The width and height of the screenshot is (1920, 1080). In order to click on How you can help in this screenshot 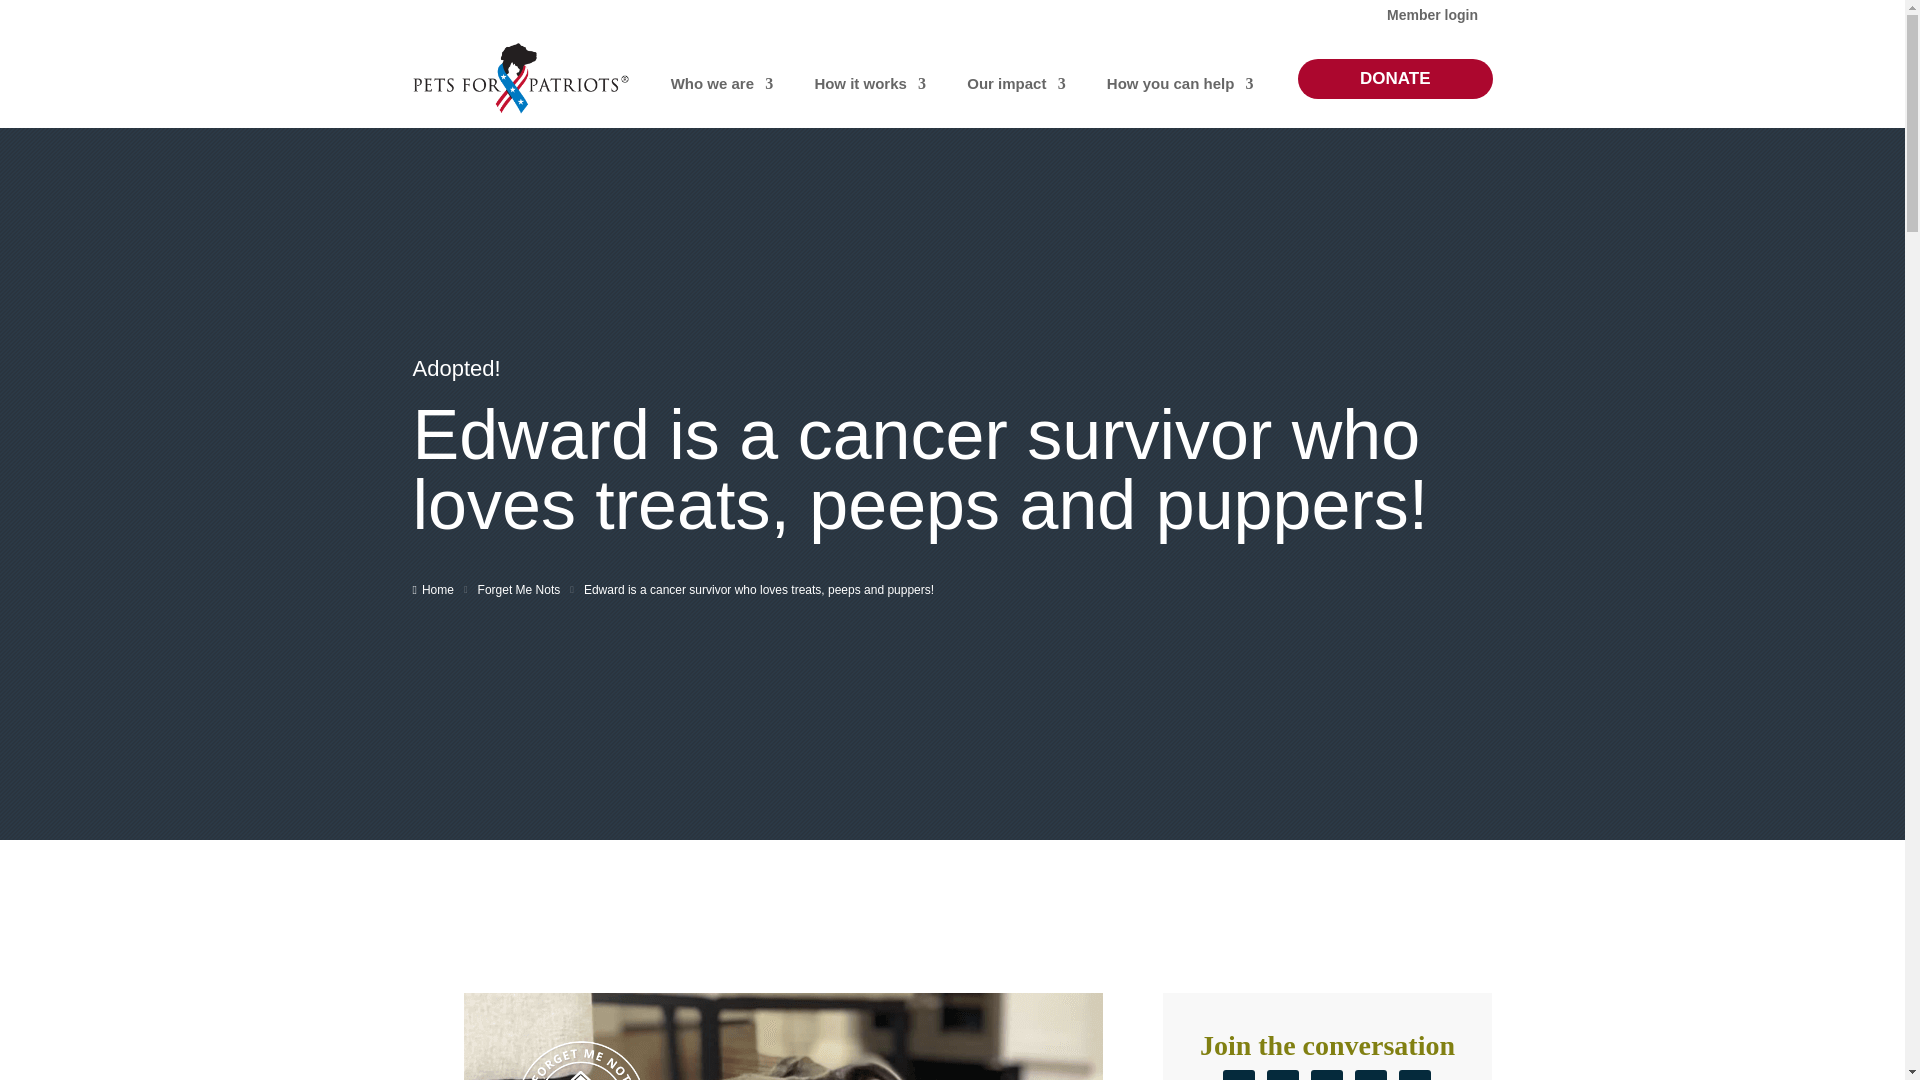, I will do `click(1170, 82)`.